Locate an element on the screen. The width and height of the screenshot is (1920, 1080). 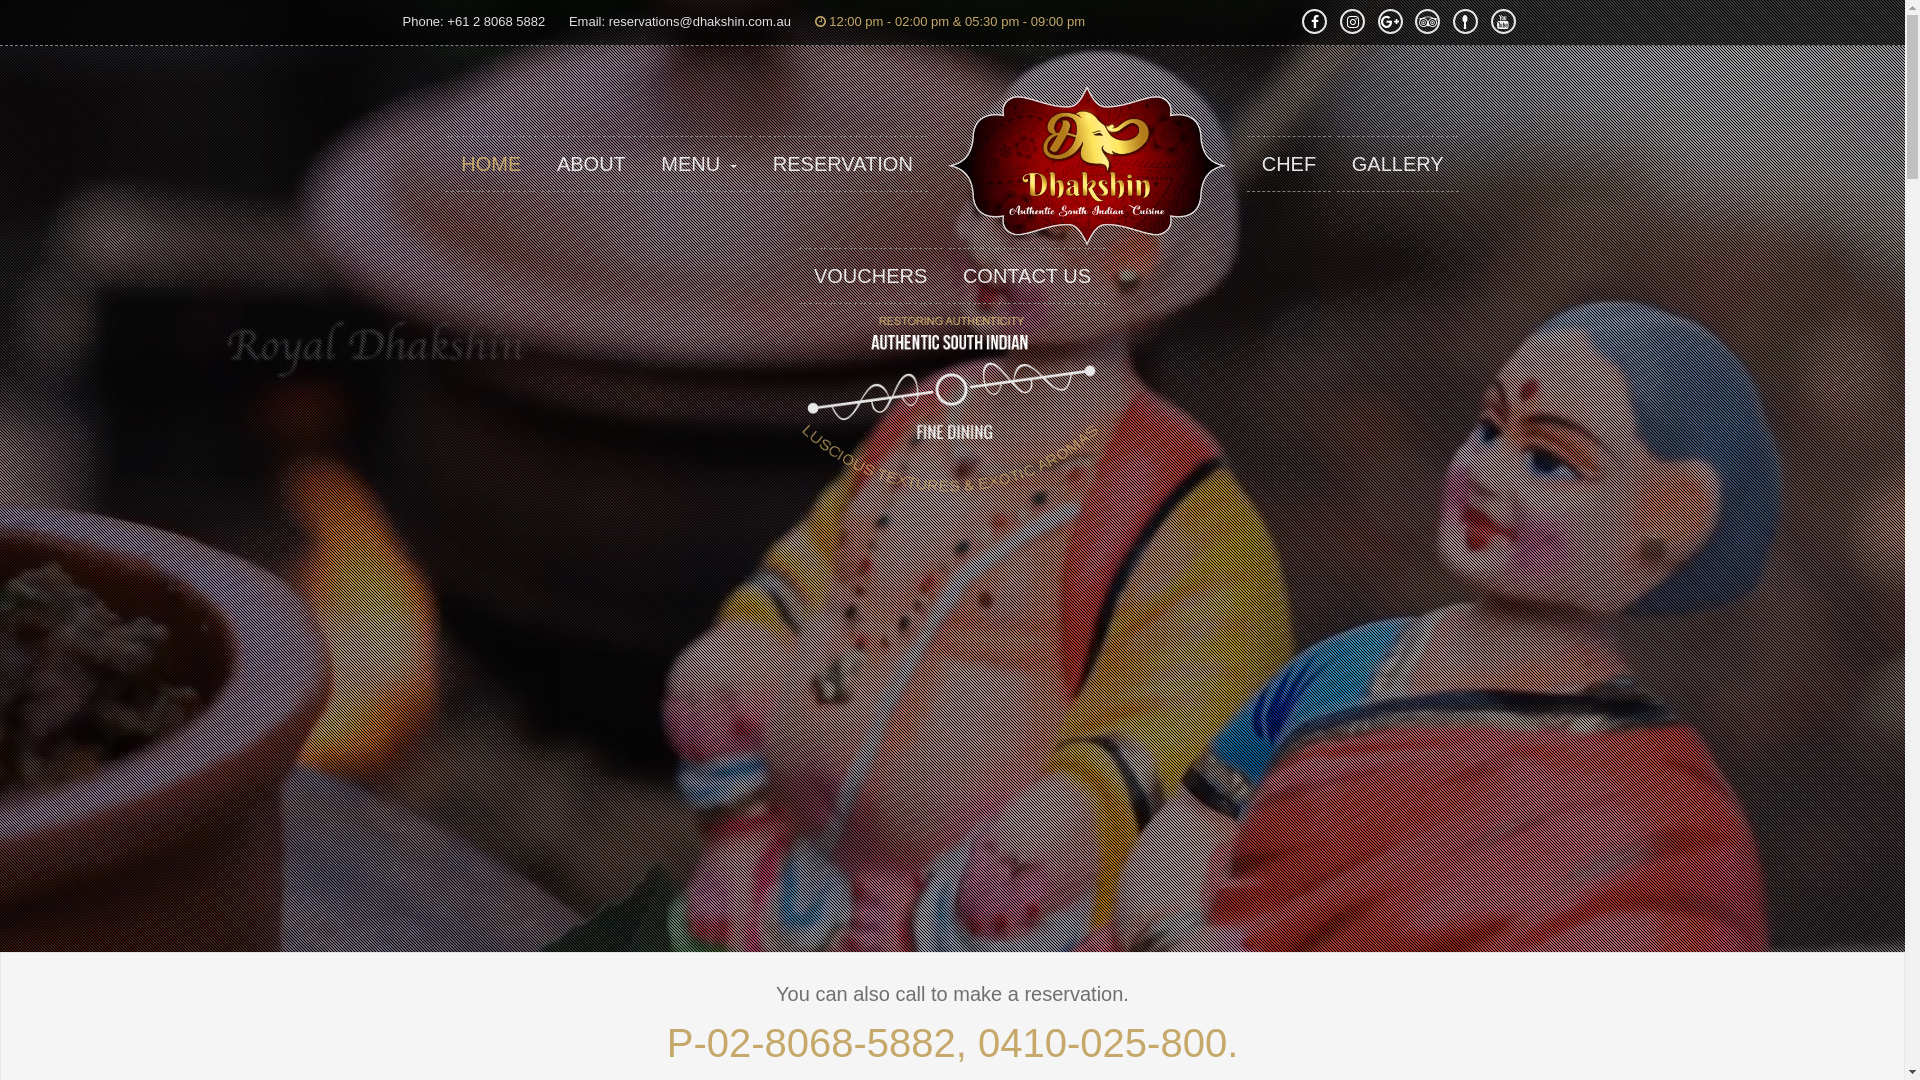
CONTACT US is located at coordinates (1027, 276).